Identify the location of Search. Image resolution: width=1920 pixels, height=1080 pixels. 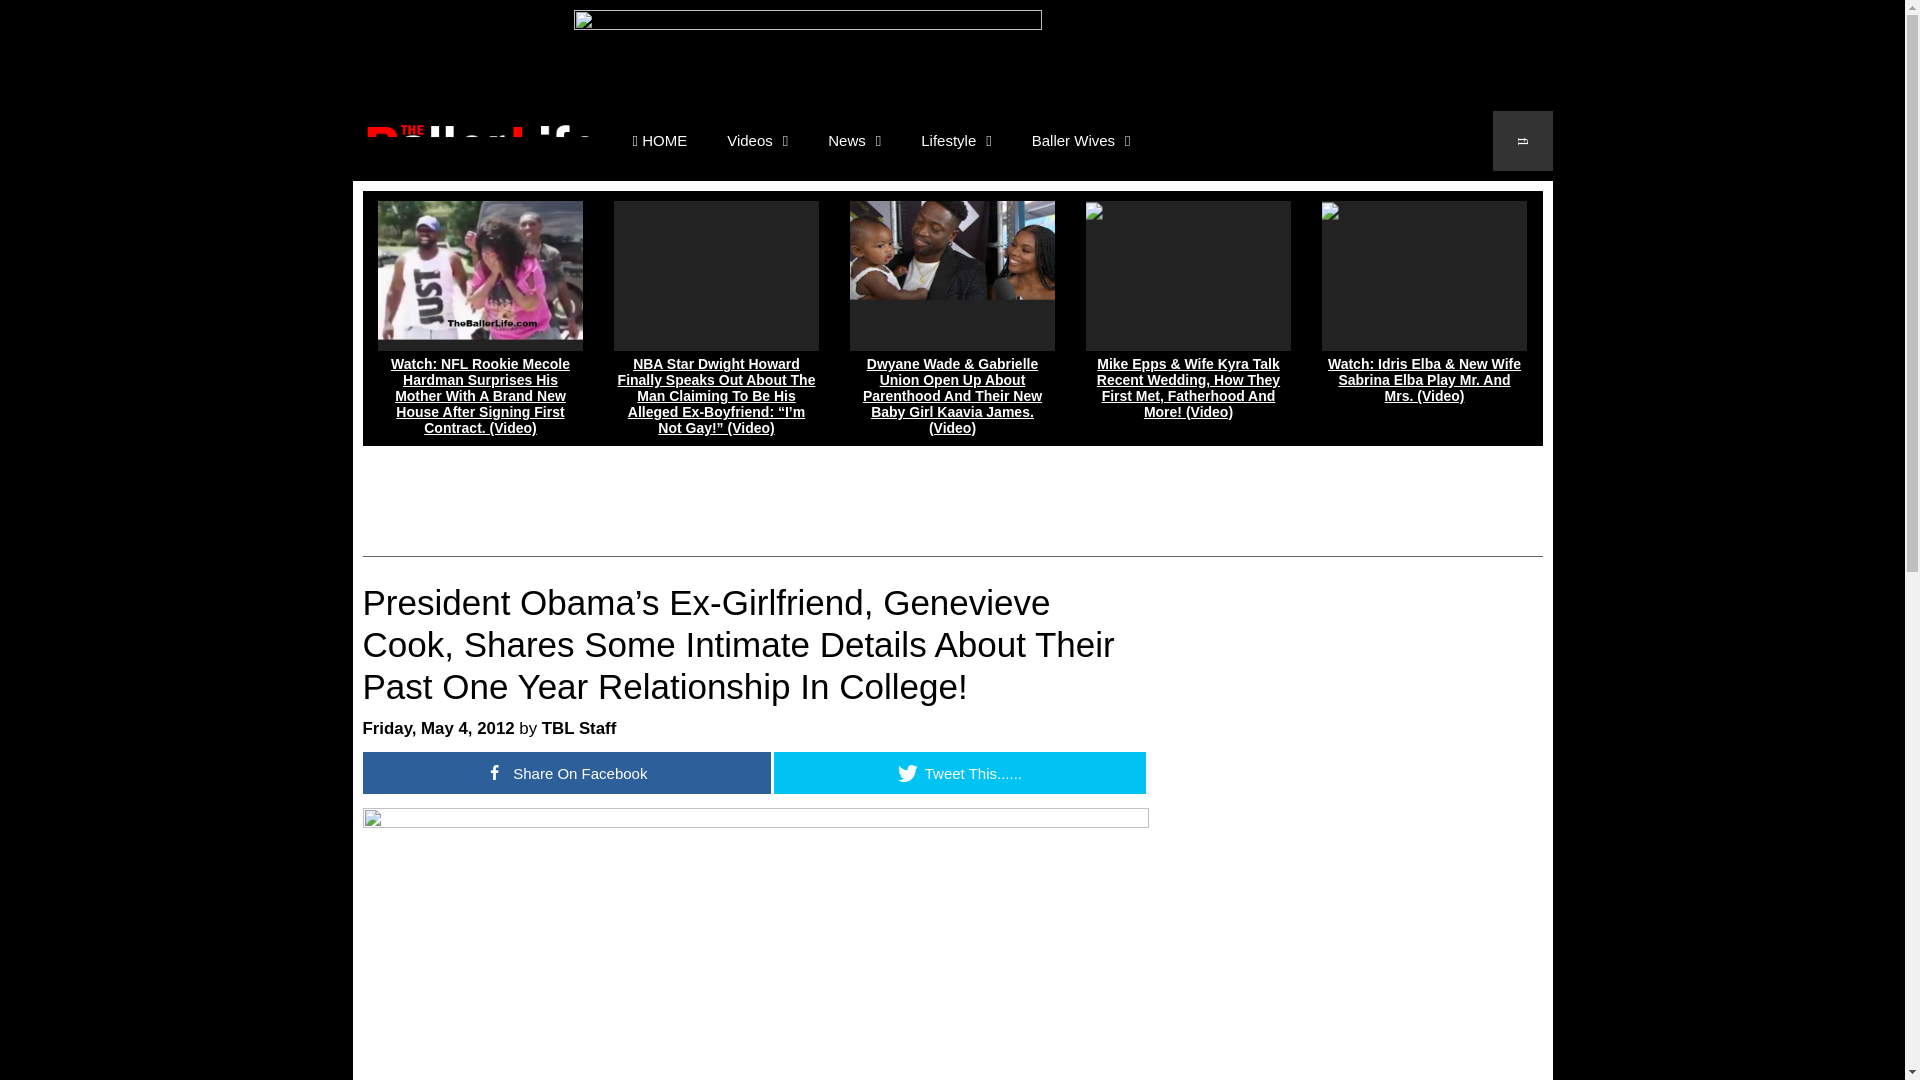
(1522, 140).